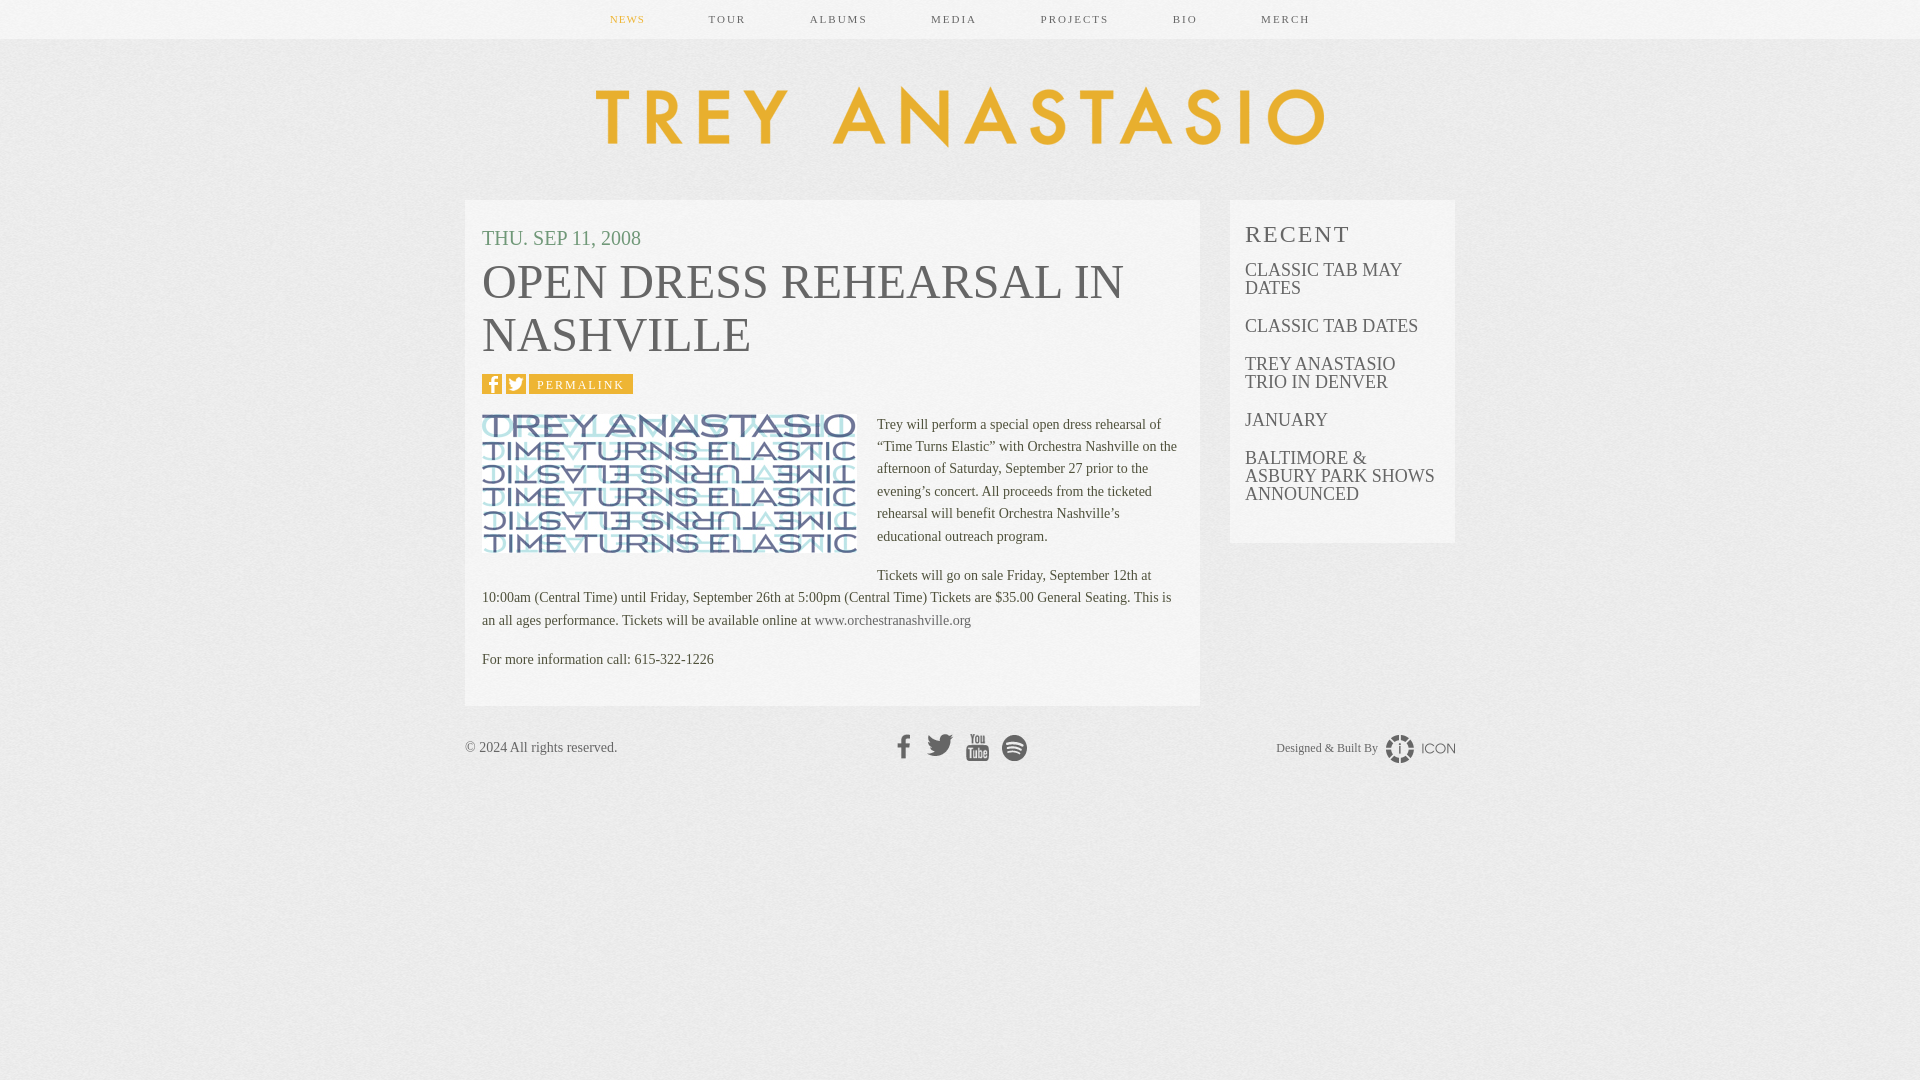 Image resolution: width=1920 pixels, height=1080 pixels. Describe the element at coordinates (1285, 19) in the screenshot. I see `MERCH` at that location.